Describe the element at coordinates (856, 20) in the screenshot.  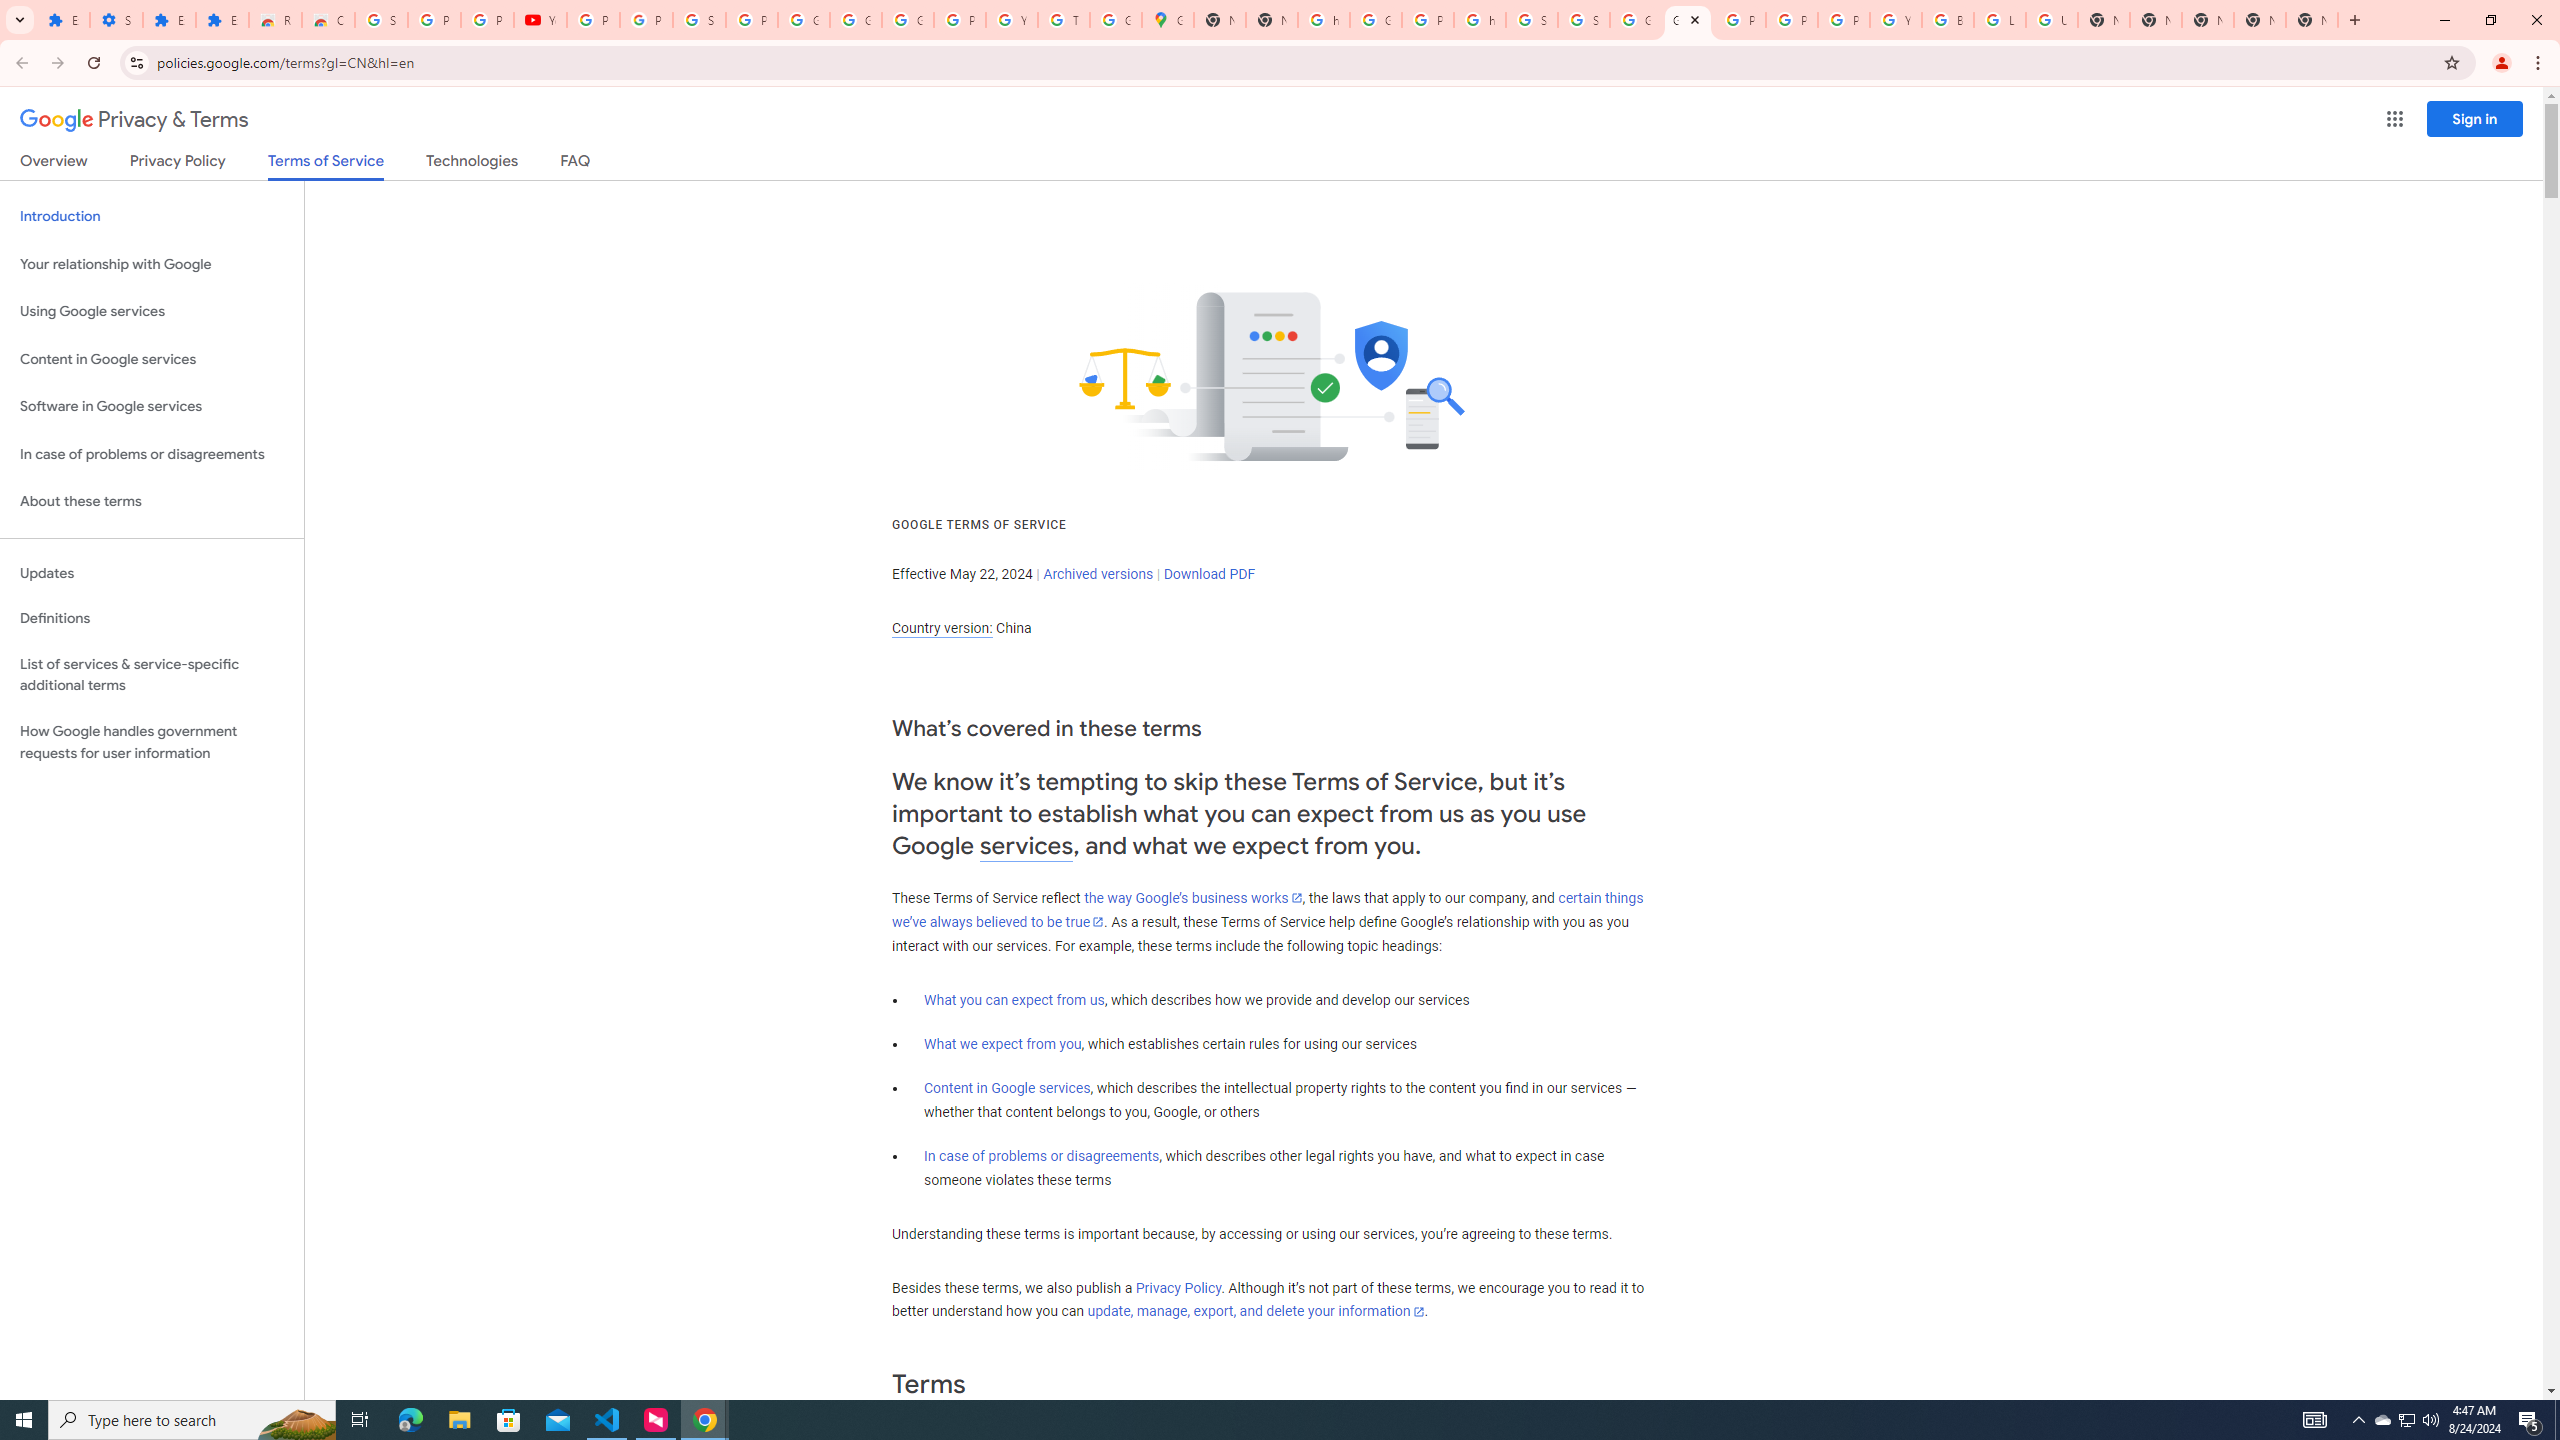
I see `Google Account` at that location.